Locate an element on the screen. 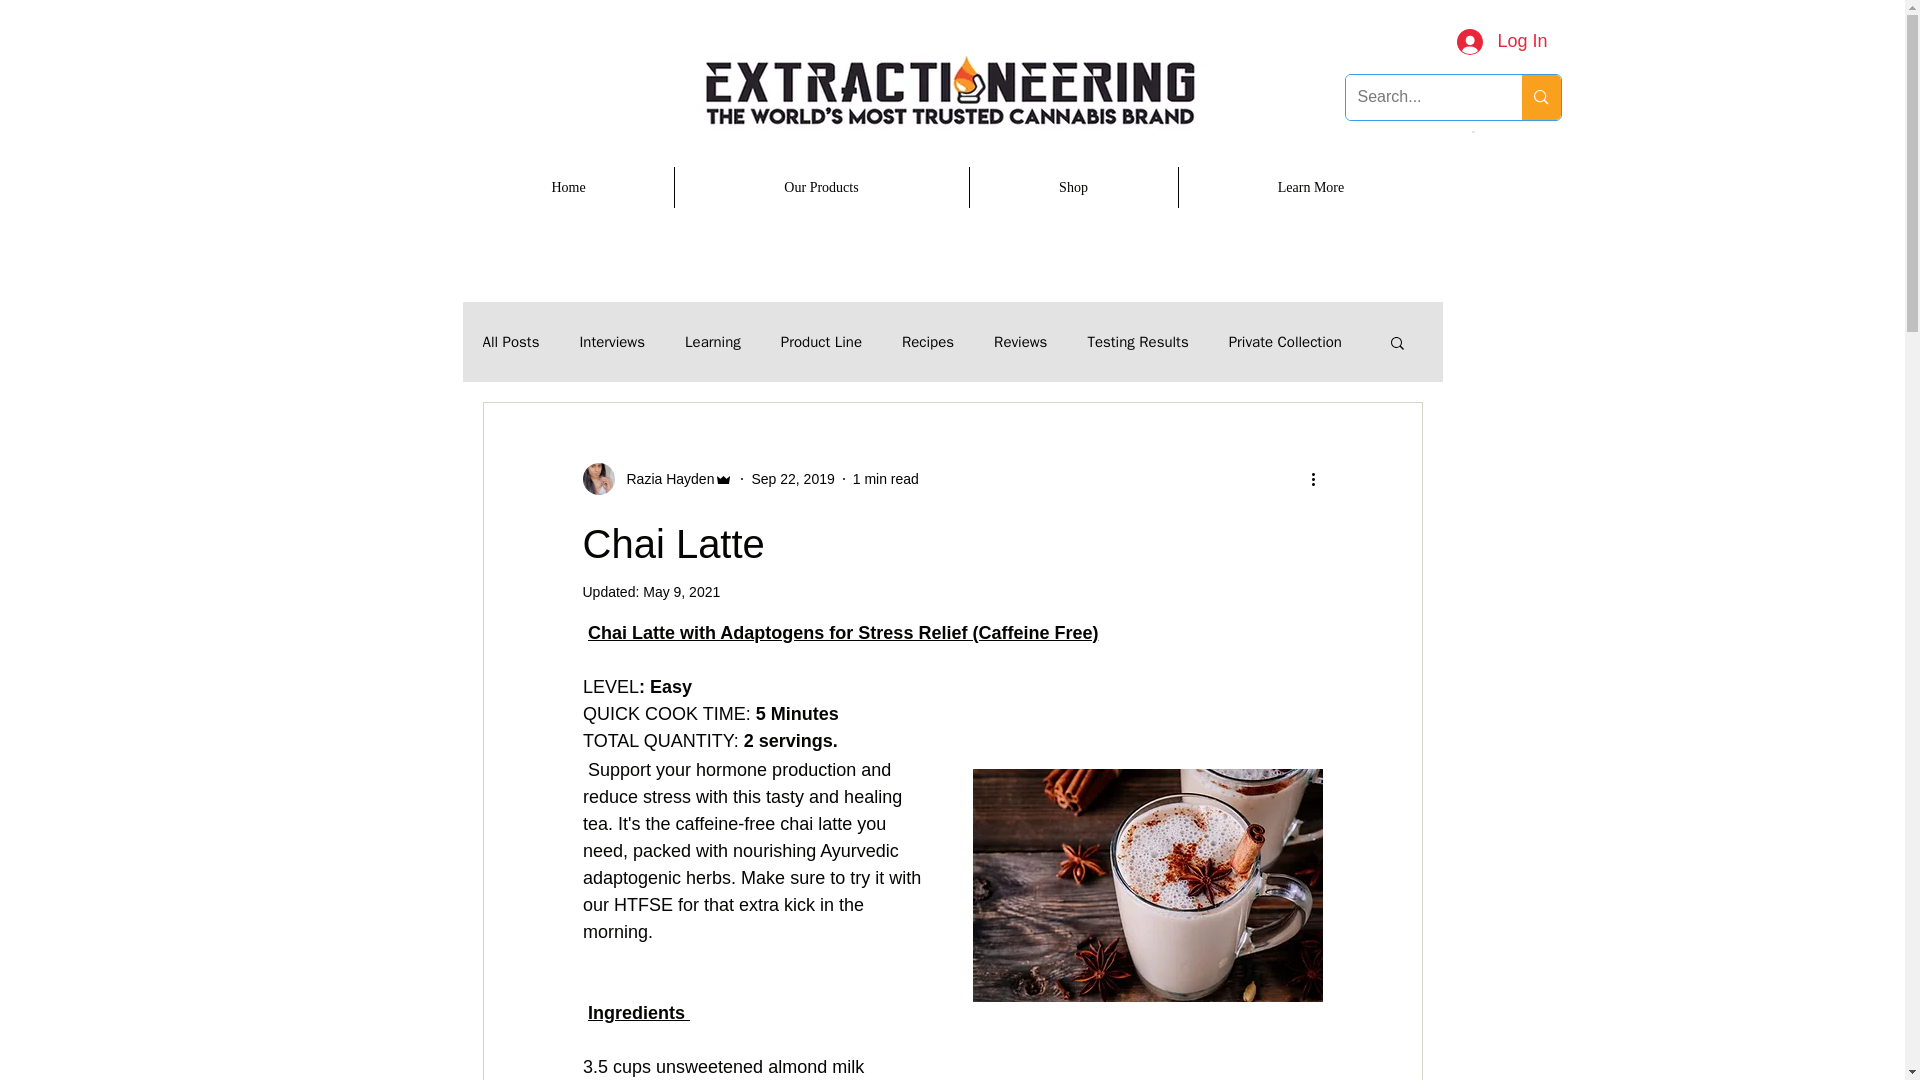  Shop is located at coordinates (1072, 188).